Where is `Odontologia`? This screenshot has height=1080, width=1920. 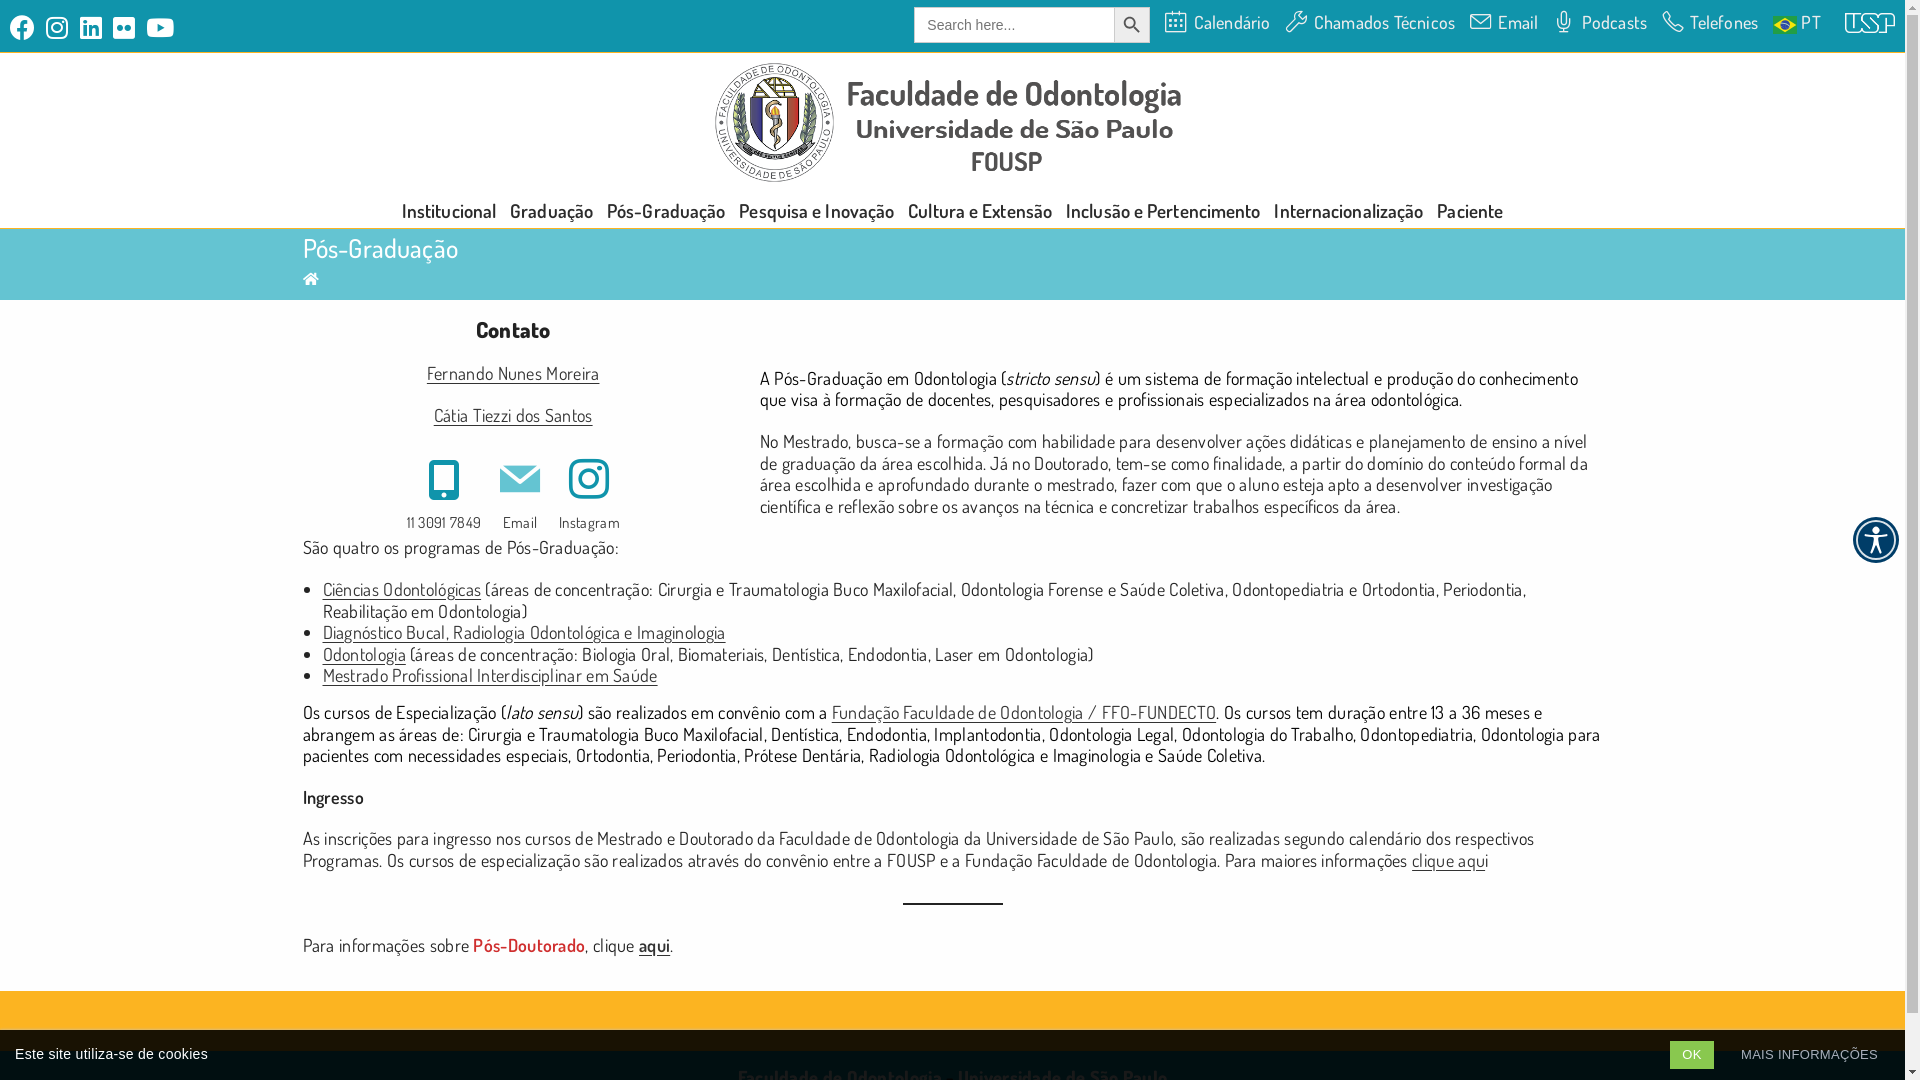
Odontologia is located at coordinates (364, 654).